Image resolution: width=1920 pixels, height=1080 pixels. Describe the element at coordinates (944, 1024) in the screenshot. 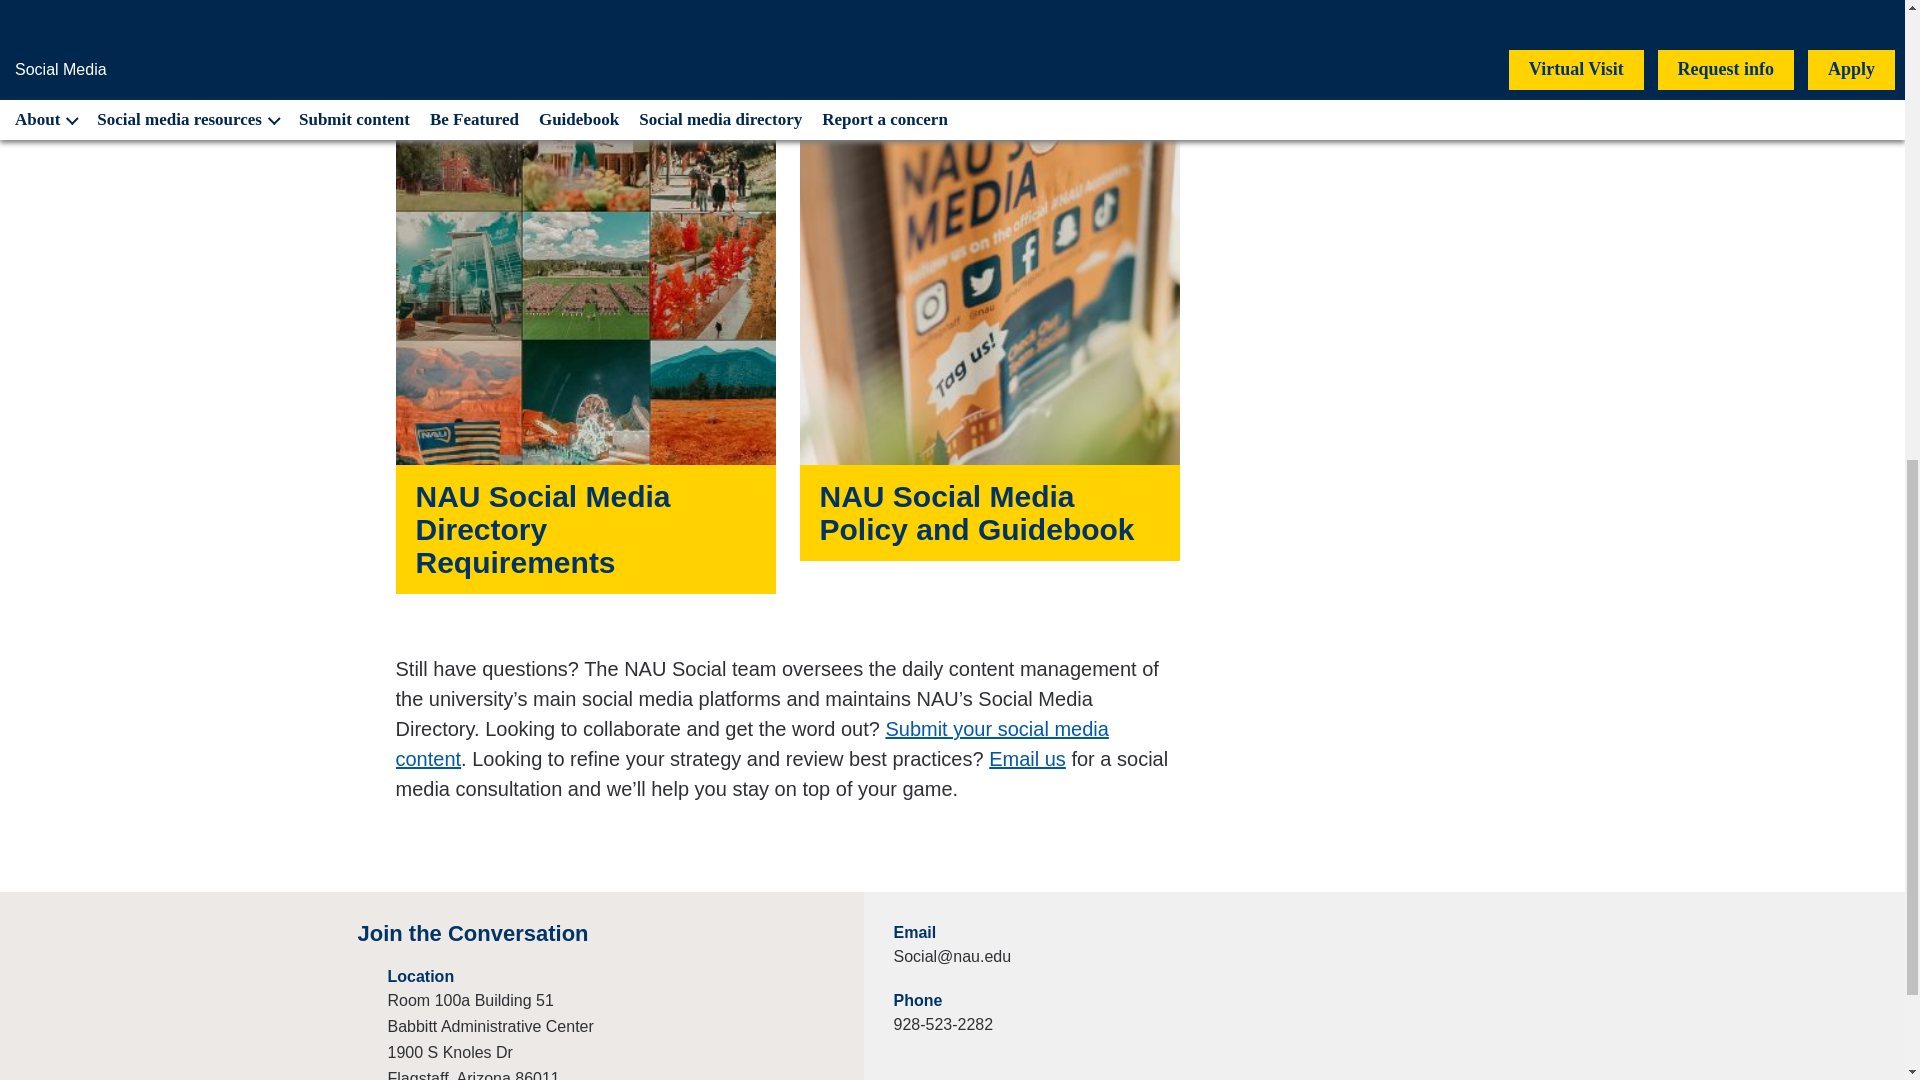

I see `928-523-2282` at that location.